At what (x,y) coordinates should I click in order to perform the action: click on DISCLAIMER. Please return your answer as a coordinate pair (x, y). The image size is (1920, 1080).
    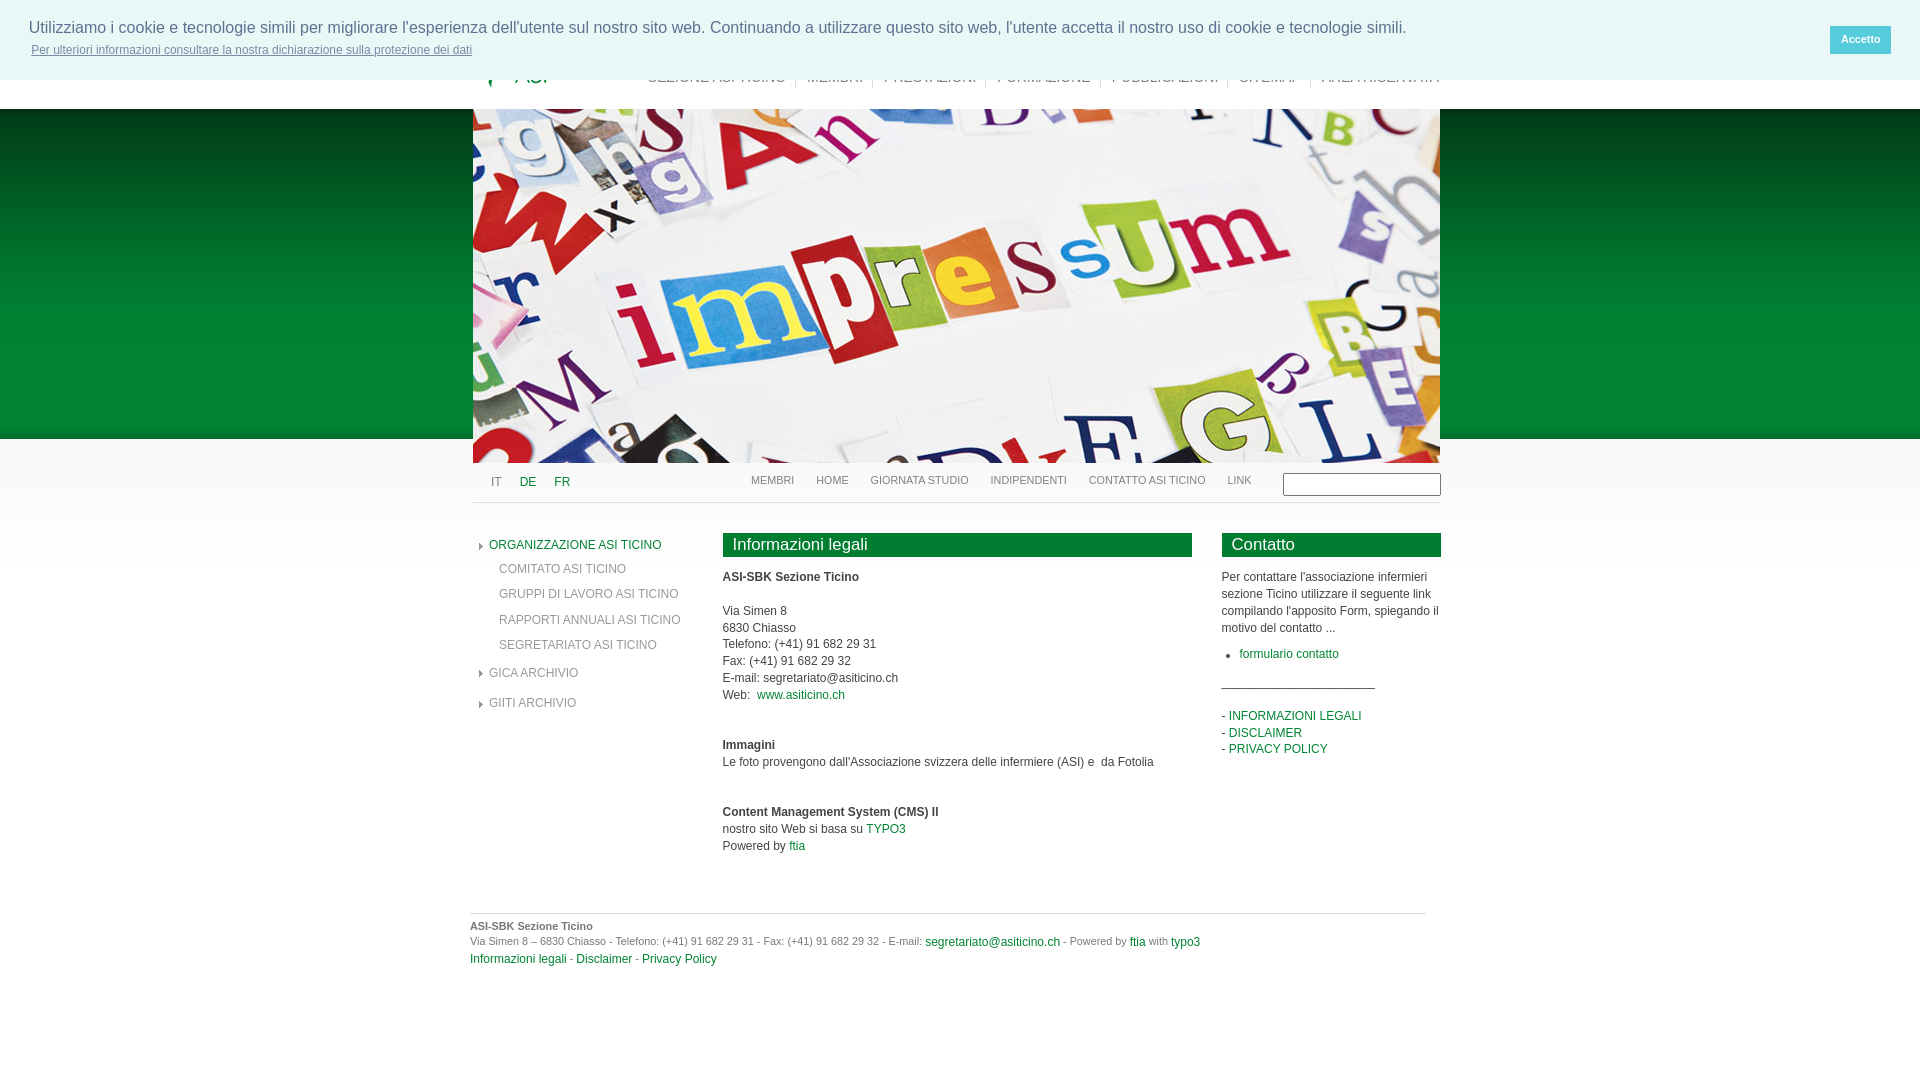
    Looking at the image, I should click on (1266, 733).